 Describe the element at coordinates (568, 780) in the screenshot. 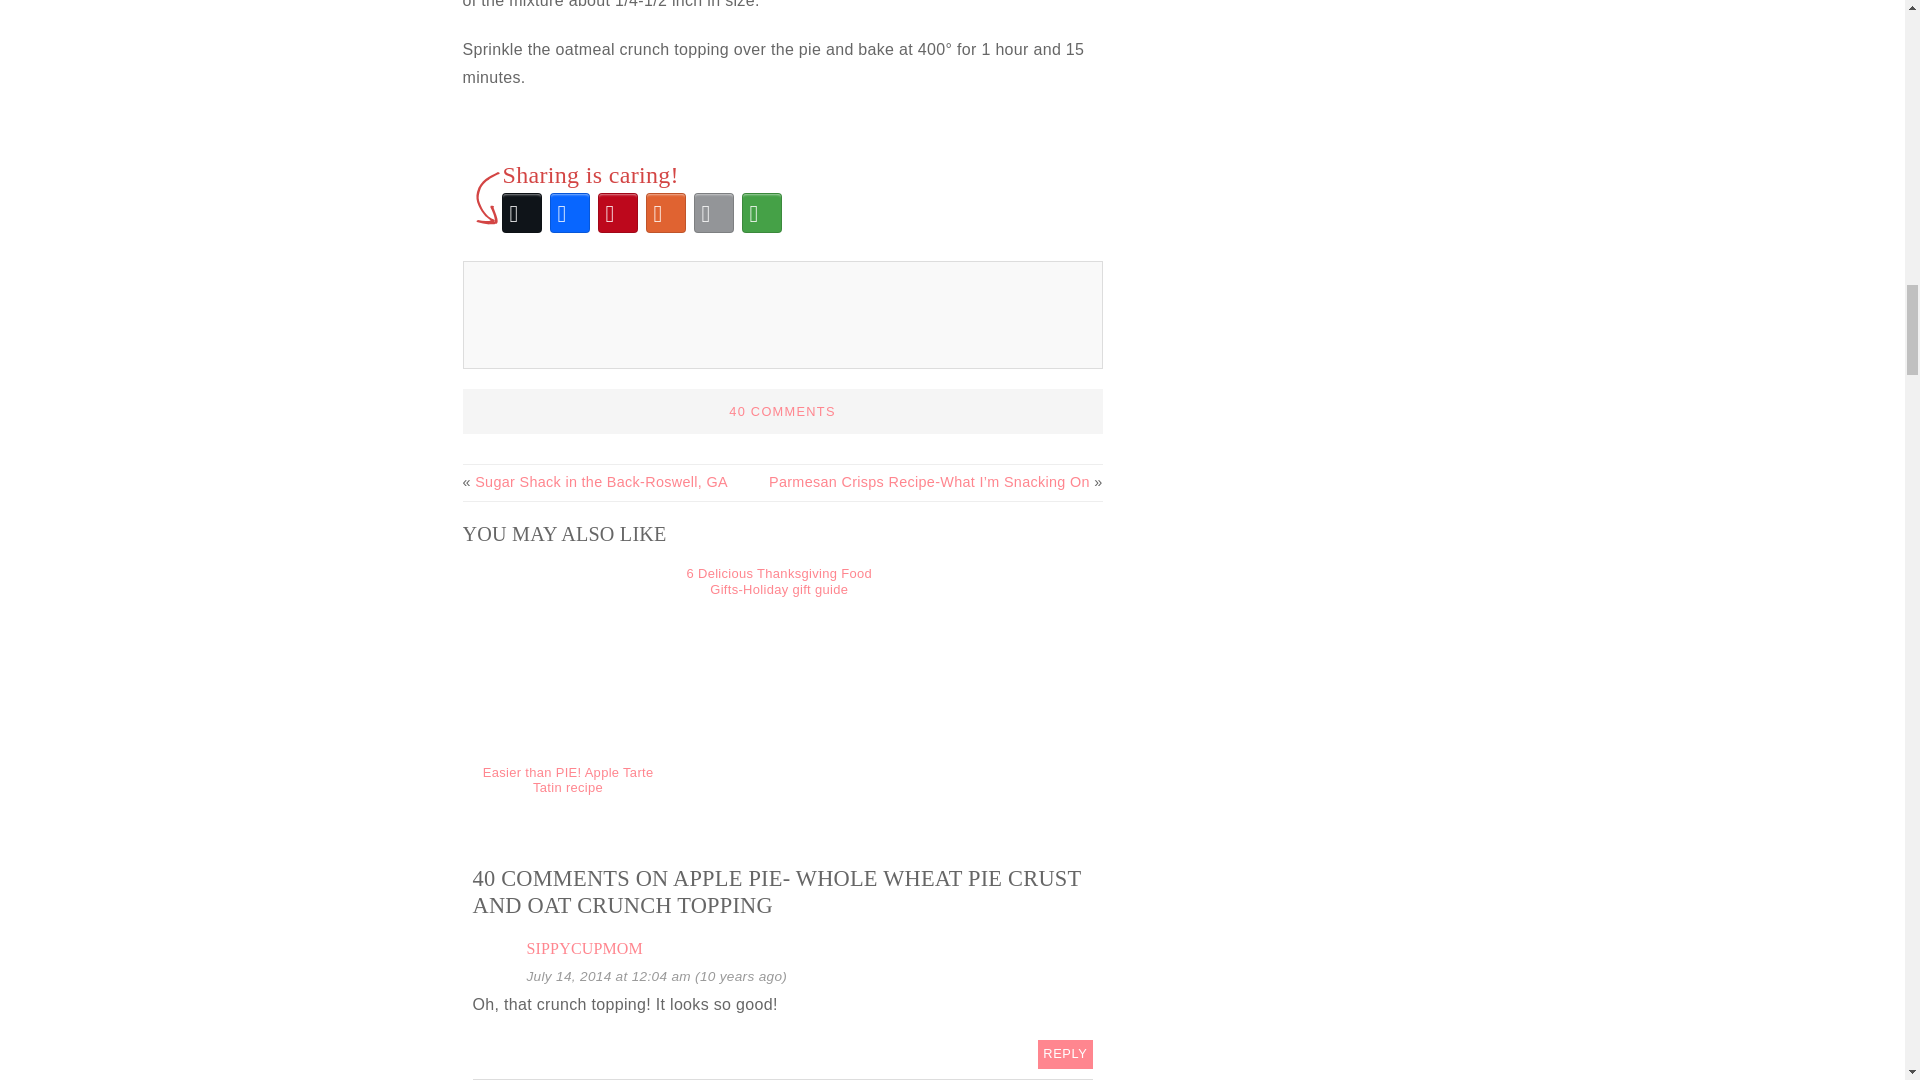

I see `Easier than PIE! Apple Tarte Tatin recipe` at that location.